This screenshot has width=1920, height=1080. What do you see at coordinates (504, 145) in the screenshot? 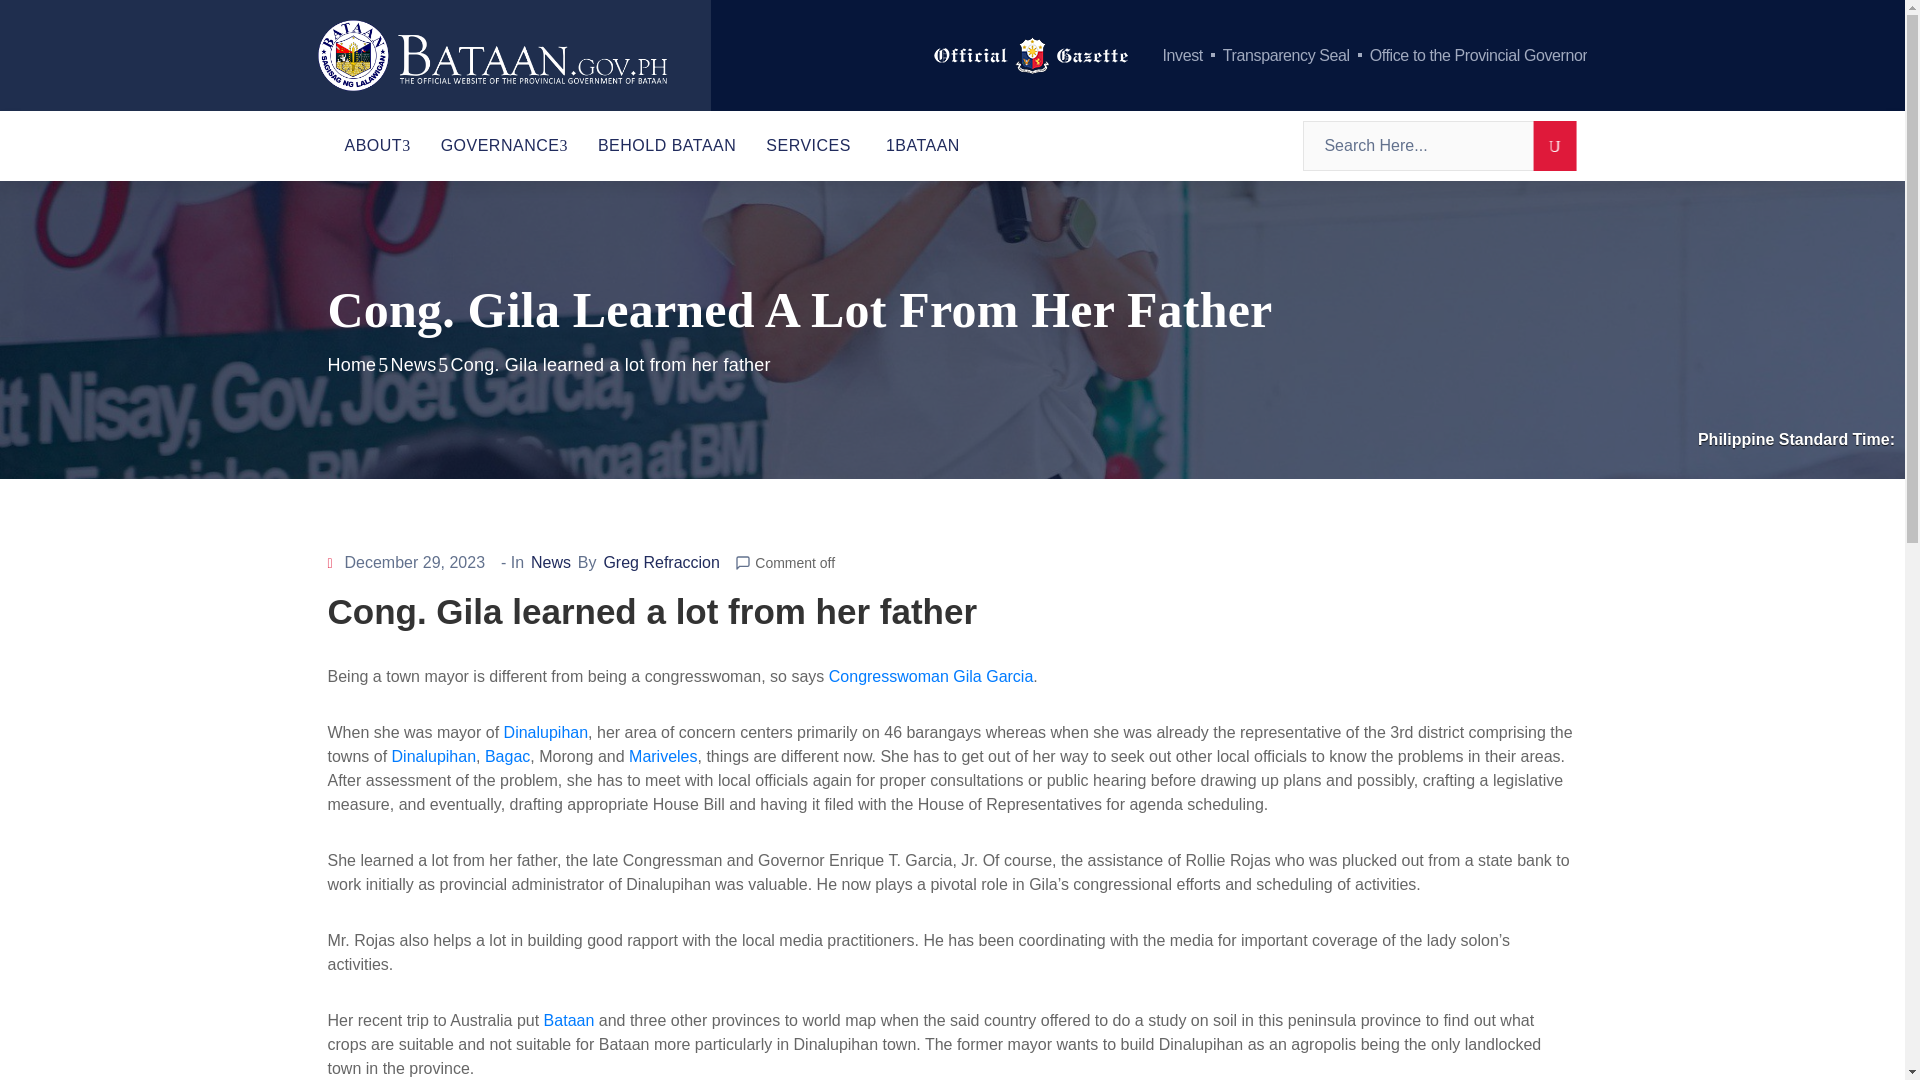
I see `GOVERNANCE` at bounding box center [504, 145].